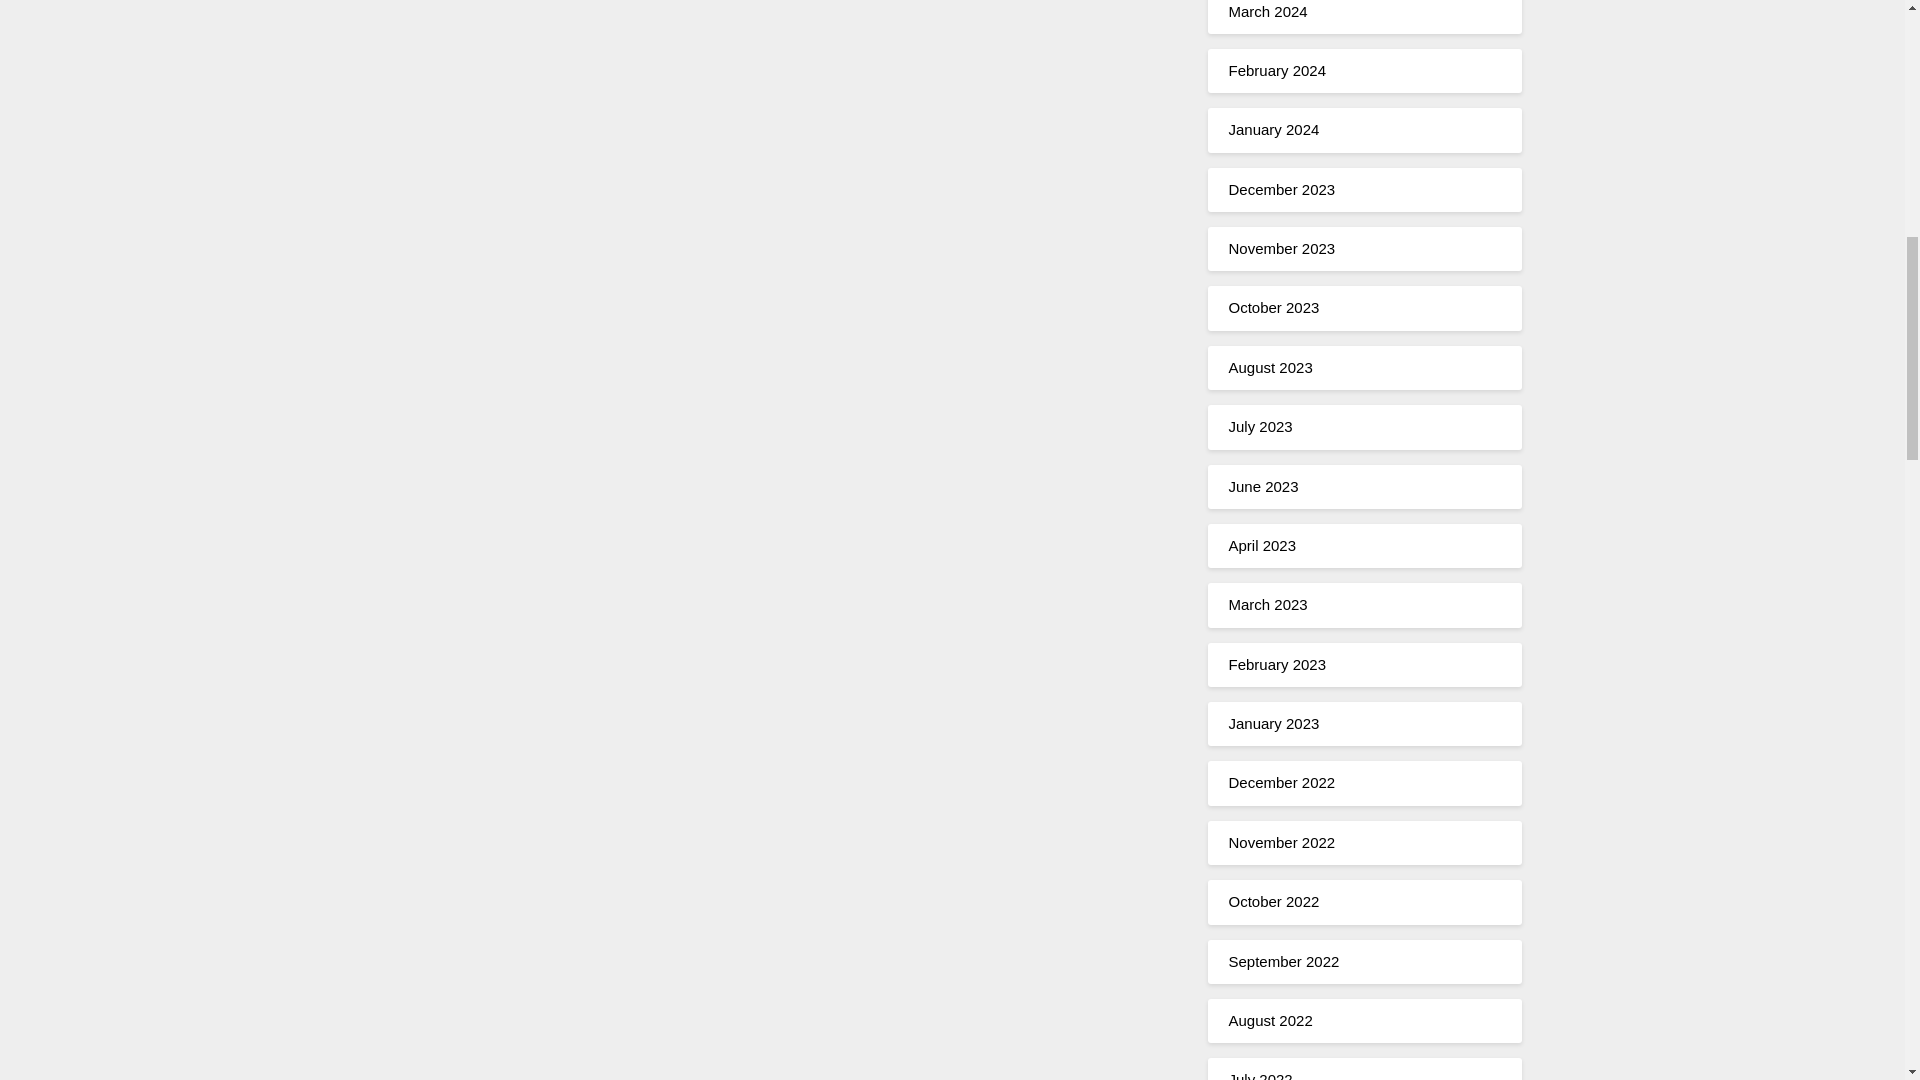 This screenshot has width=1920, height=1080. What do you see at coordinates (1274, 723) in the screenshot?
I see `January 2023` at bounding box center [1274, 723].